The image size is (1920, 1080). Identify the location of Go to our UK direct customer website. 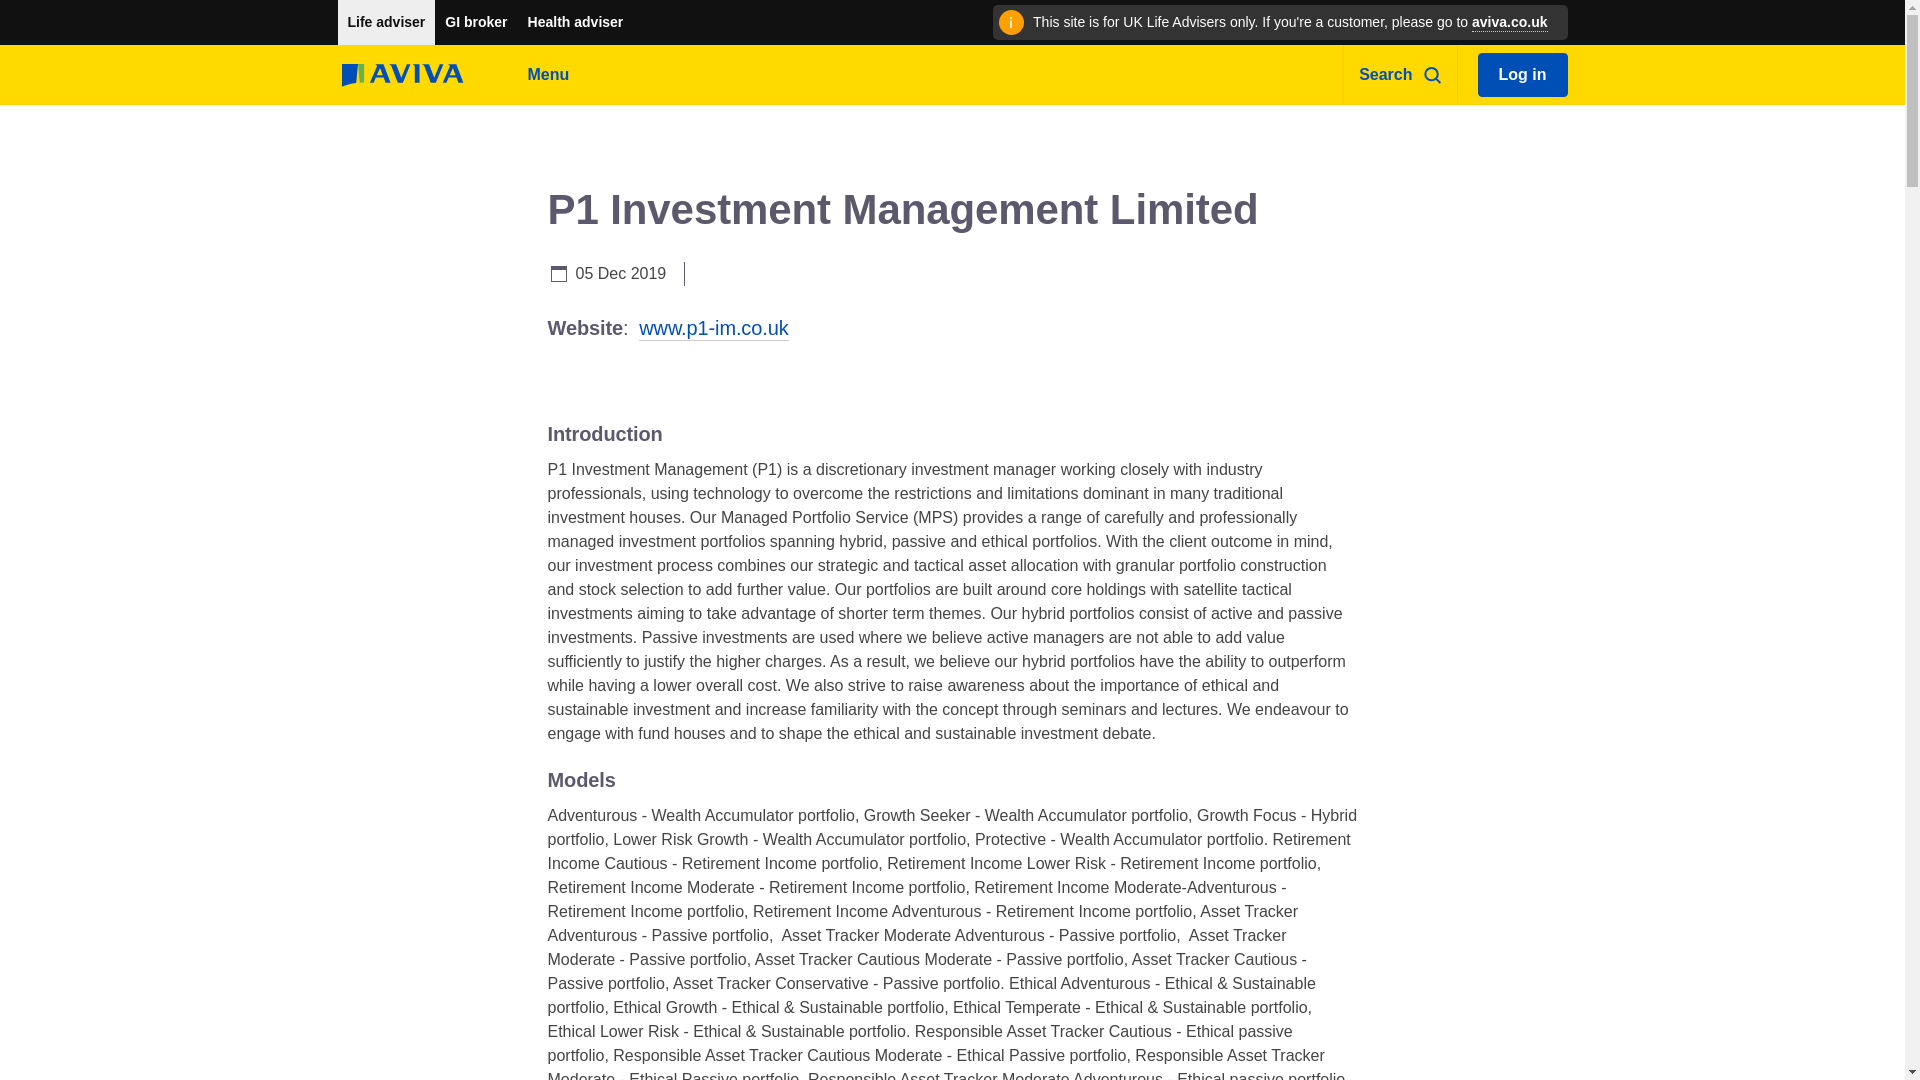
(1510, 23).